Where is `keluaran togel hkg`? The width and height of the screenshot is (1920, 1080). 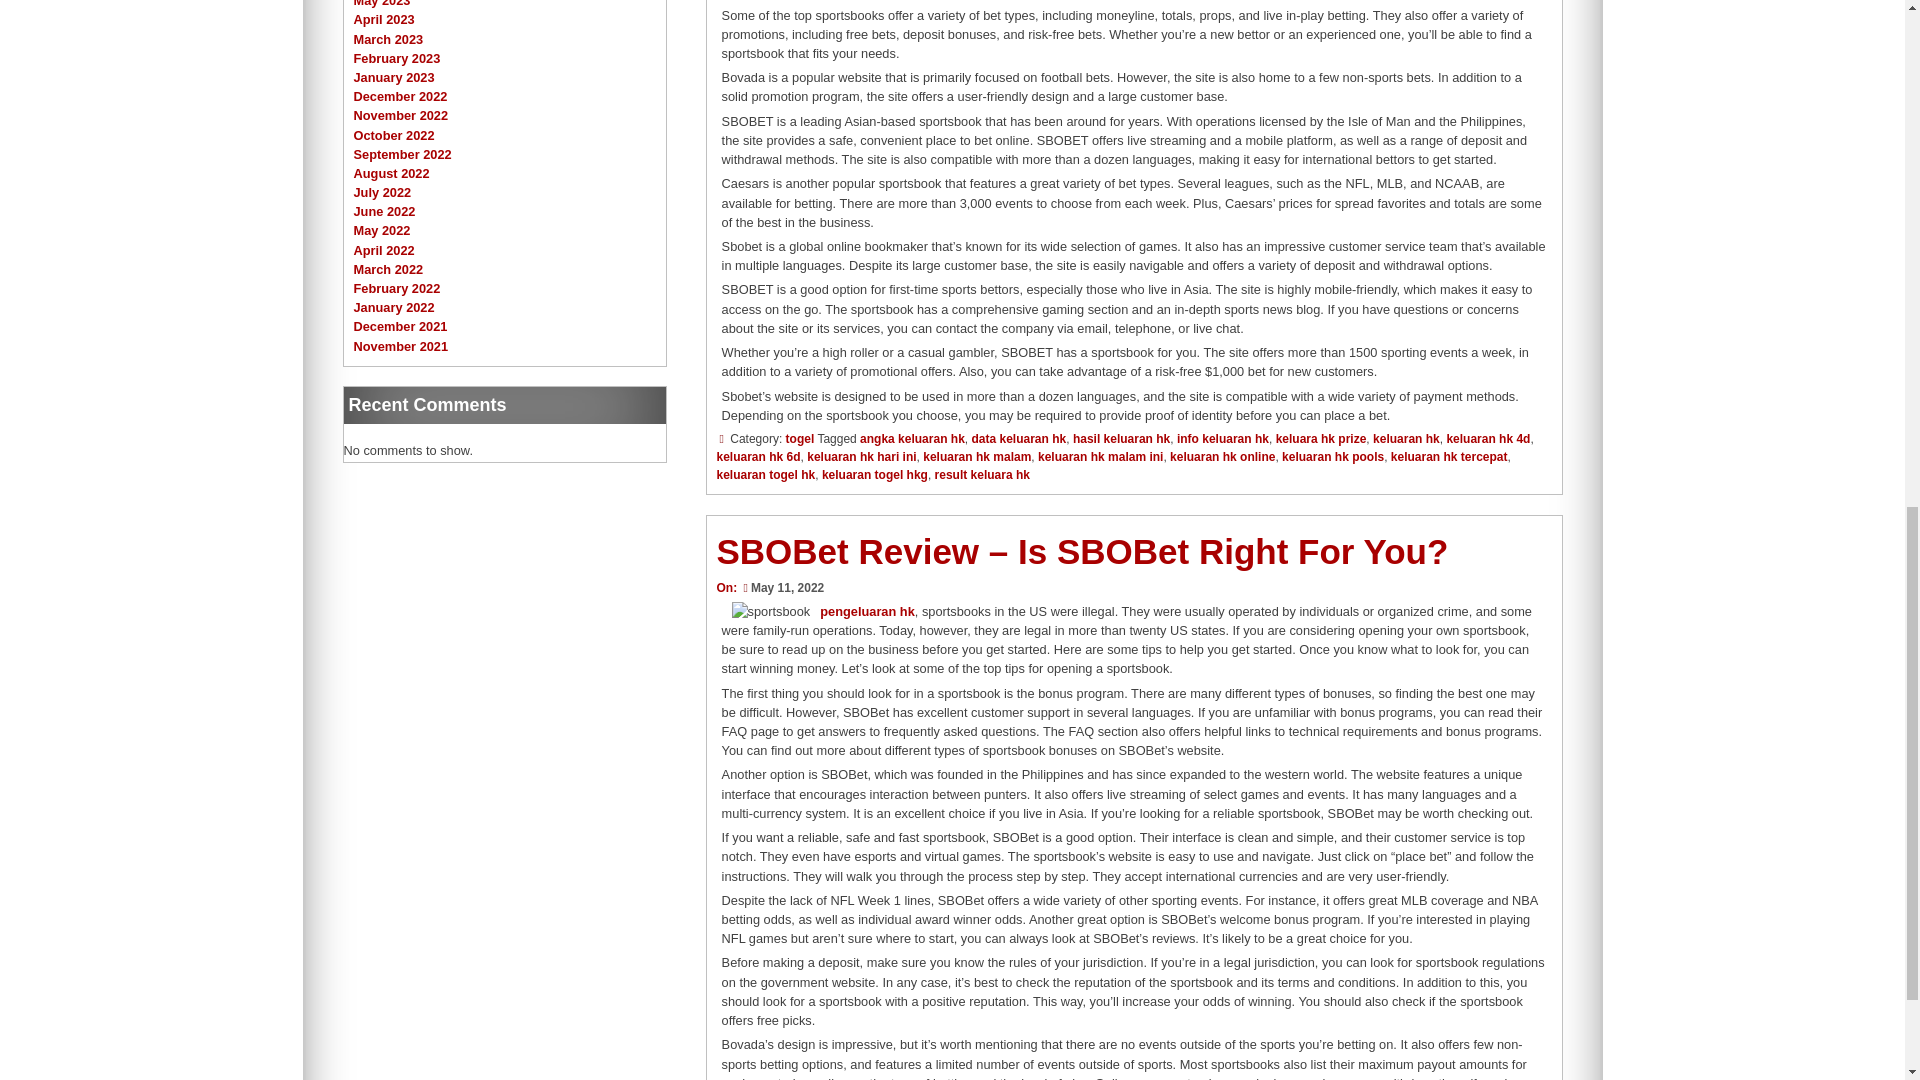
keluaran togel hkg is located at coordinates (874, 474).